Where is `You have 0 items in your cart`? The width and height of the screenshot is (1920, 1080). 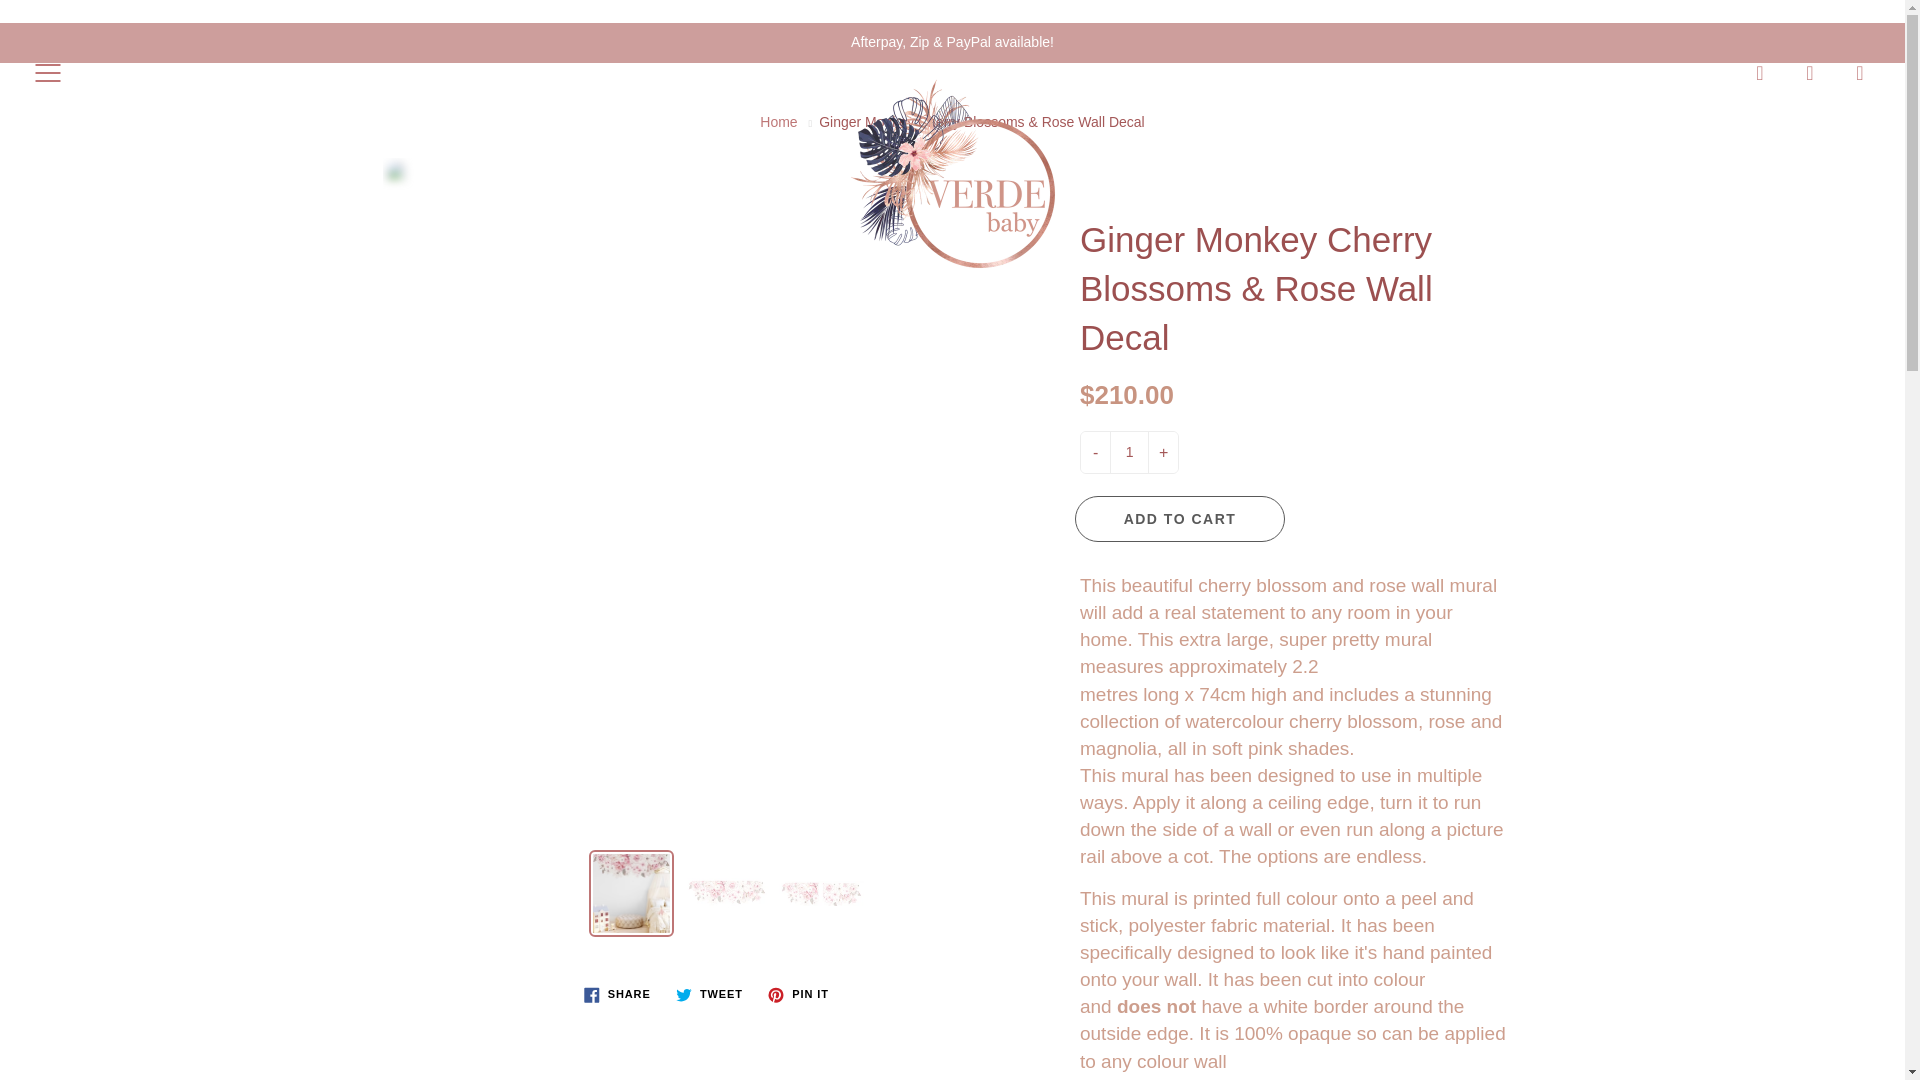 You have 0 items in your cart is located at coordinates (1860, 72).